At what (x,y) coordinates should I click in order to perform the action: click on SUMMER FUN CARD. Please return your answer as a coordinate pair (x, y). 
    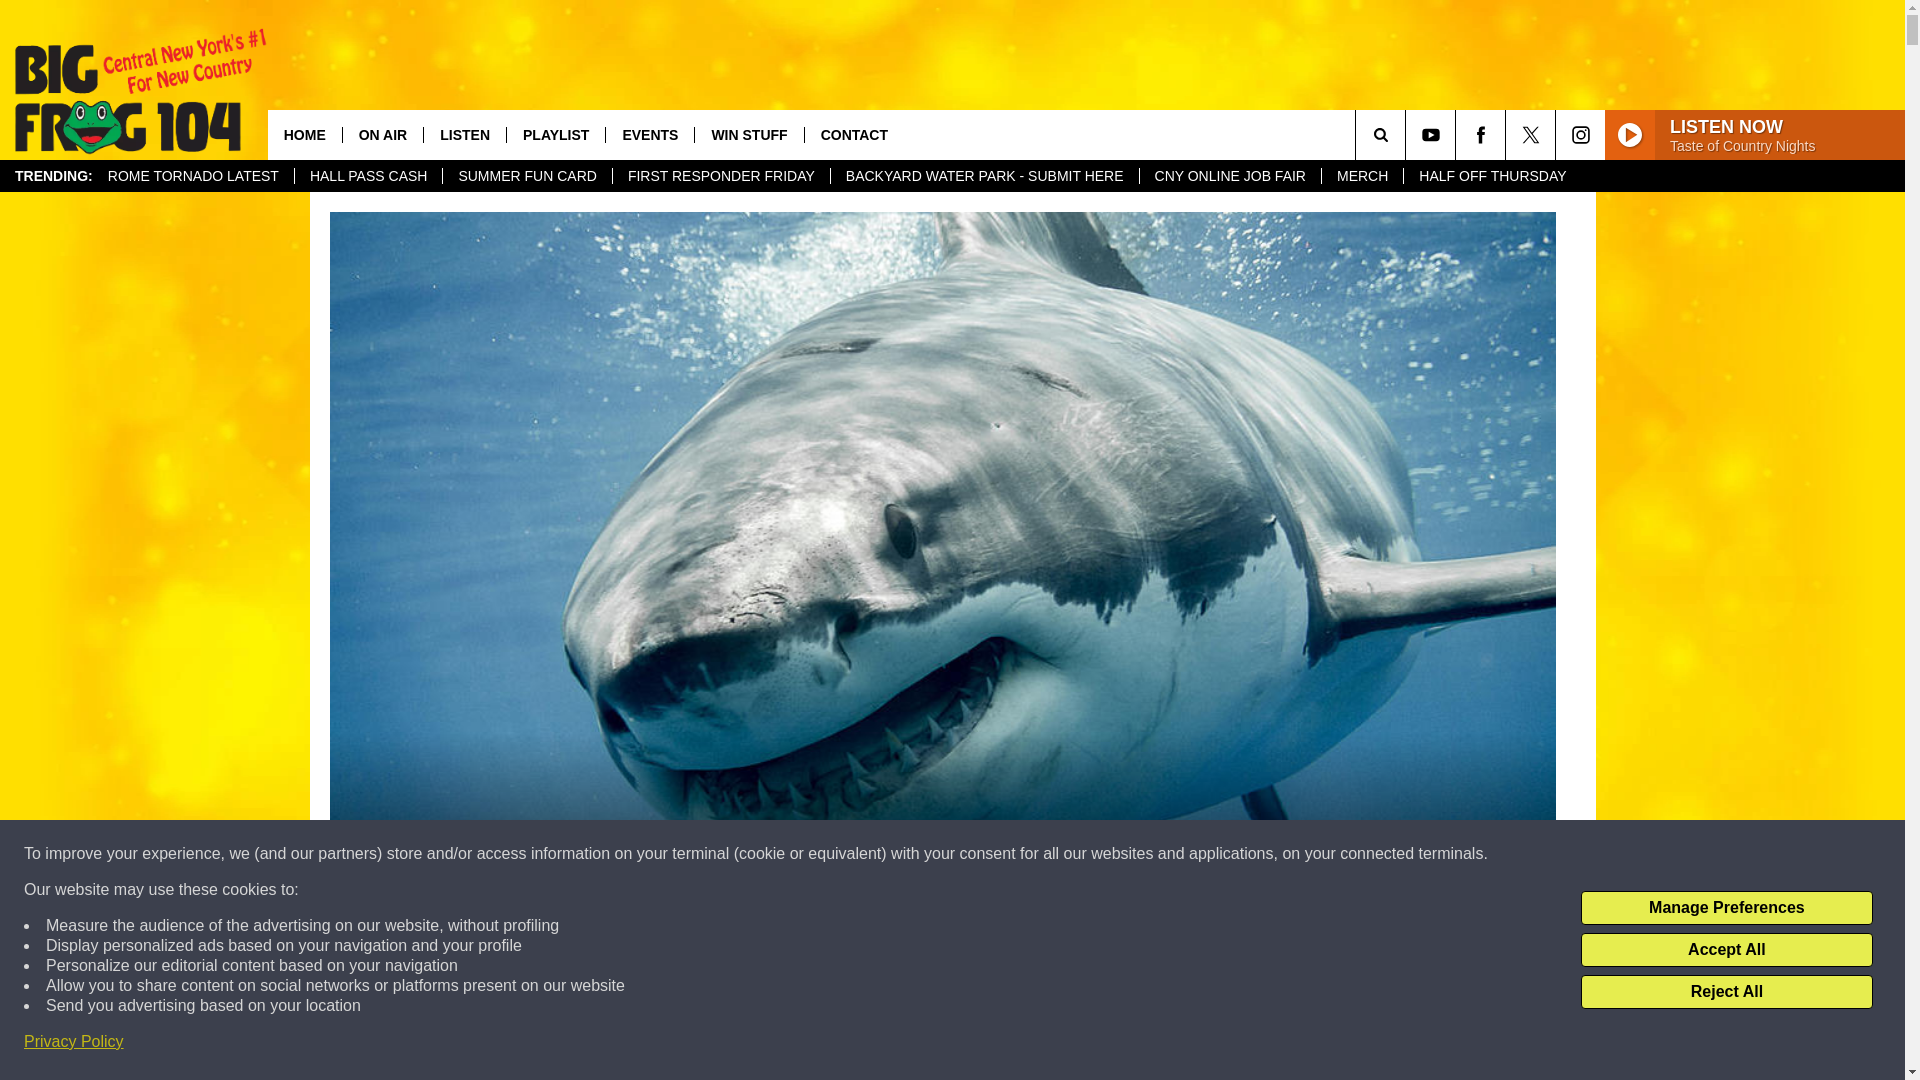
    Looking at the image, I should click on (526, 176).